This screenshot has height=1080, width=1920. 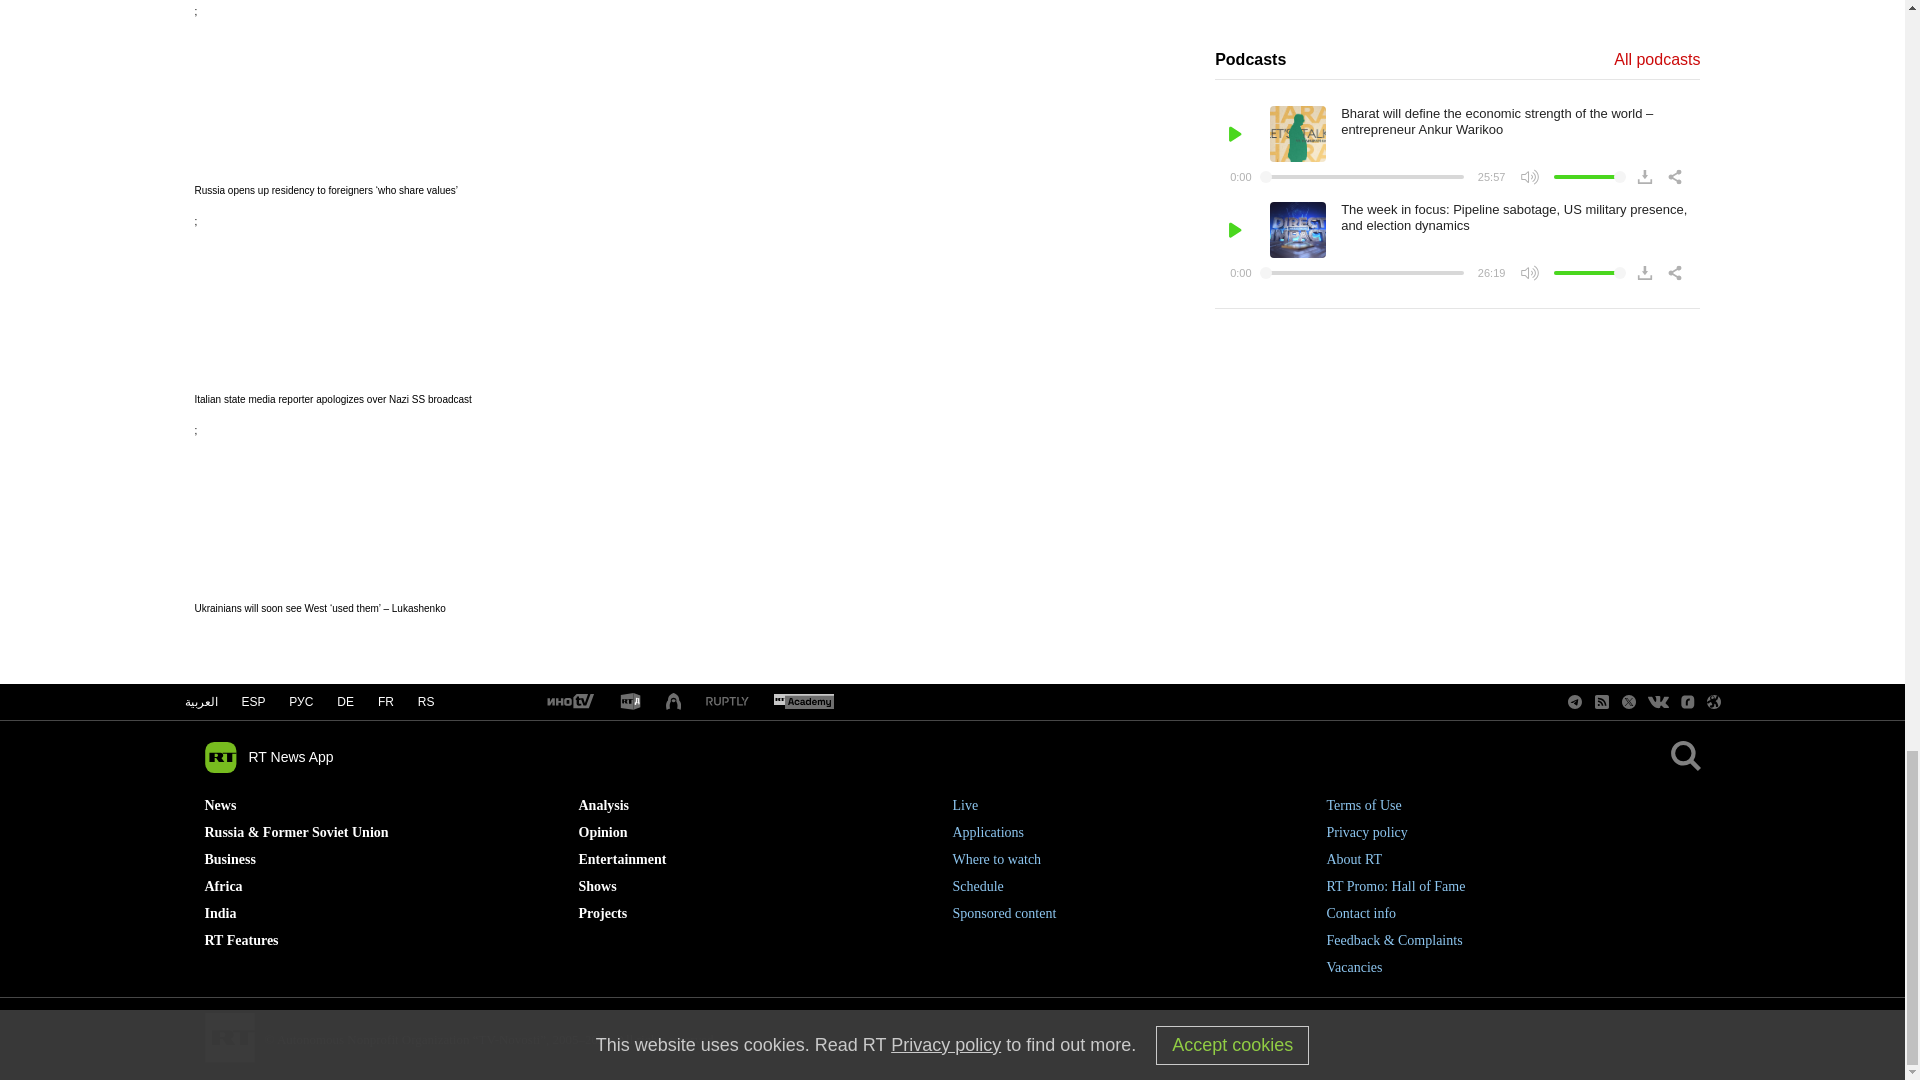 What do you see at coordinates (727, 702) in the screenshot?
I see `RT ` at bounding box center [727, 702].